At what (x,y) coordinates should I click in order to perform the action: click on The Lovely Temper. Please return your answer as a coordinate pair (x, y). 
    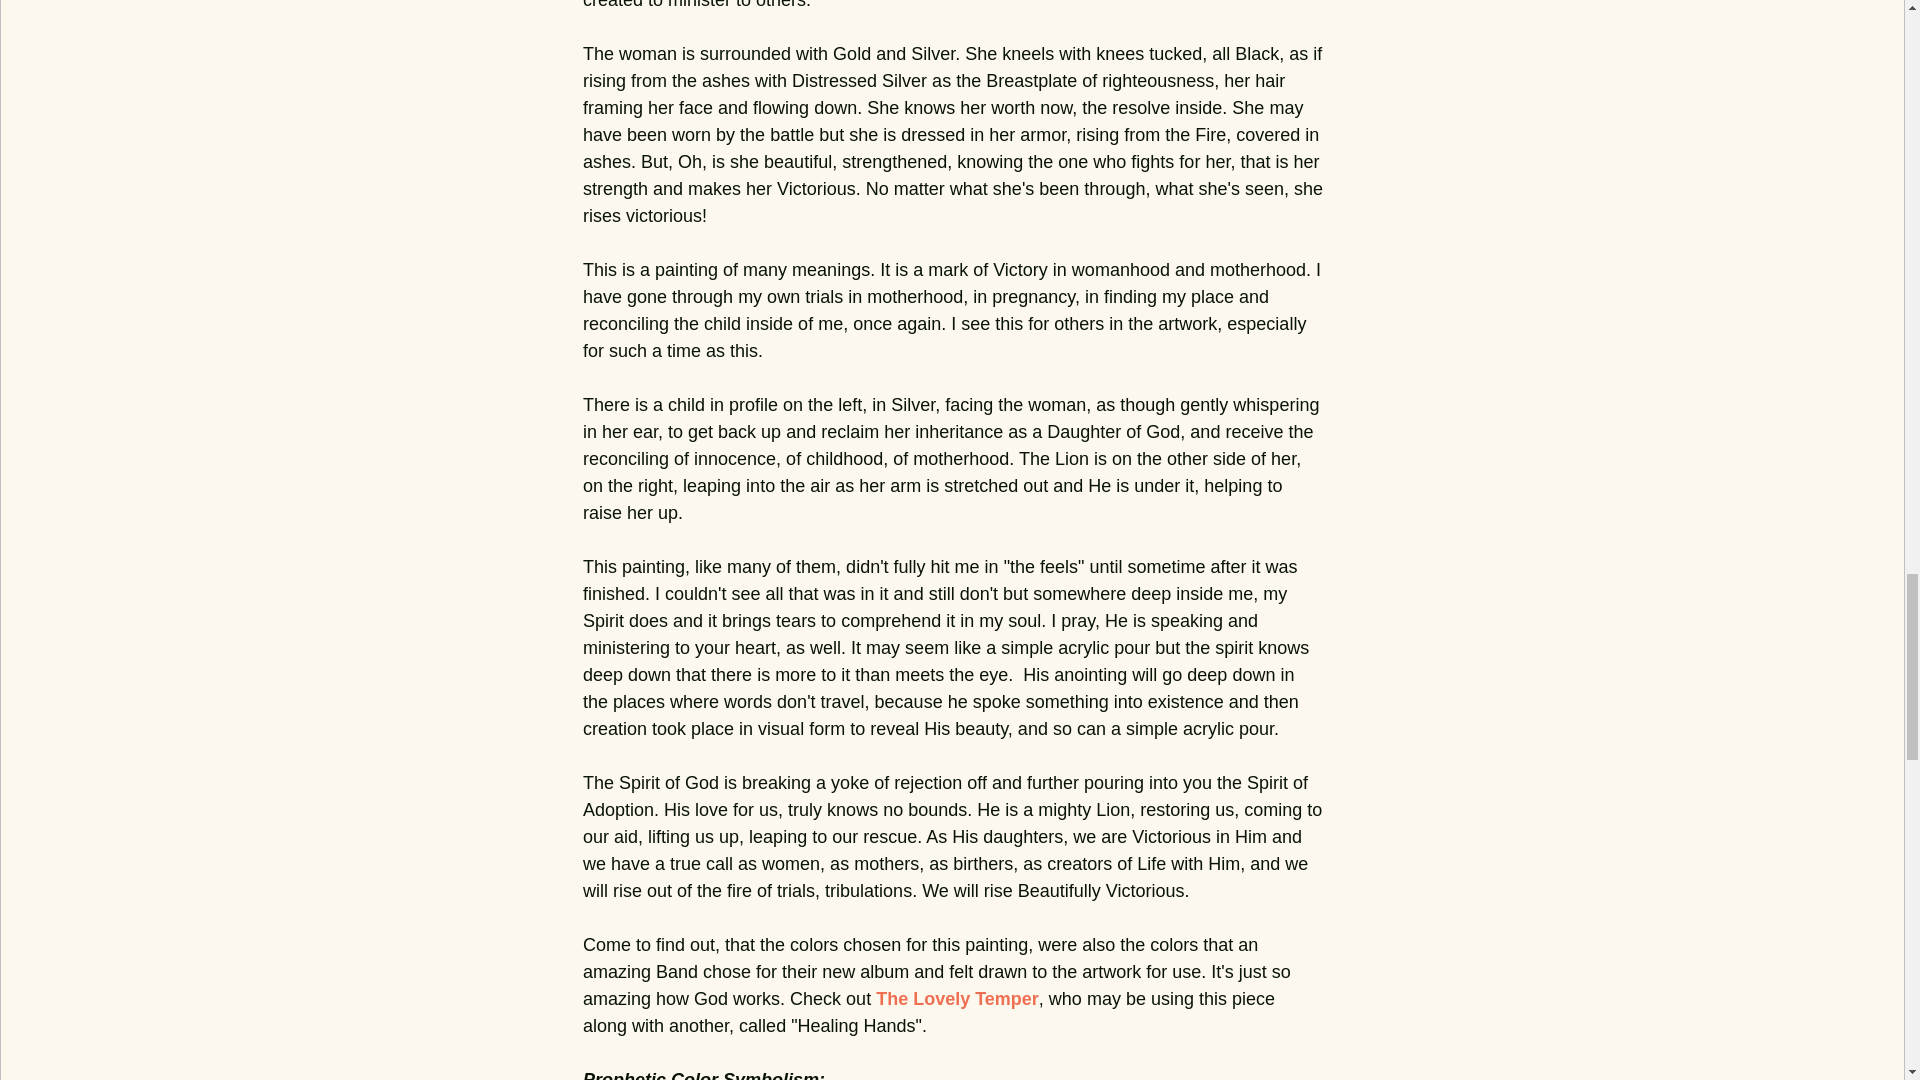
    Looking at the image, I should click on (956, 998).